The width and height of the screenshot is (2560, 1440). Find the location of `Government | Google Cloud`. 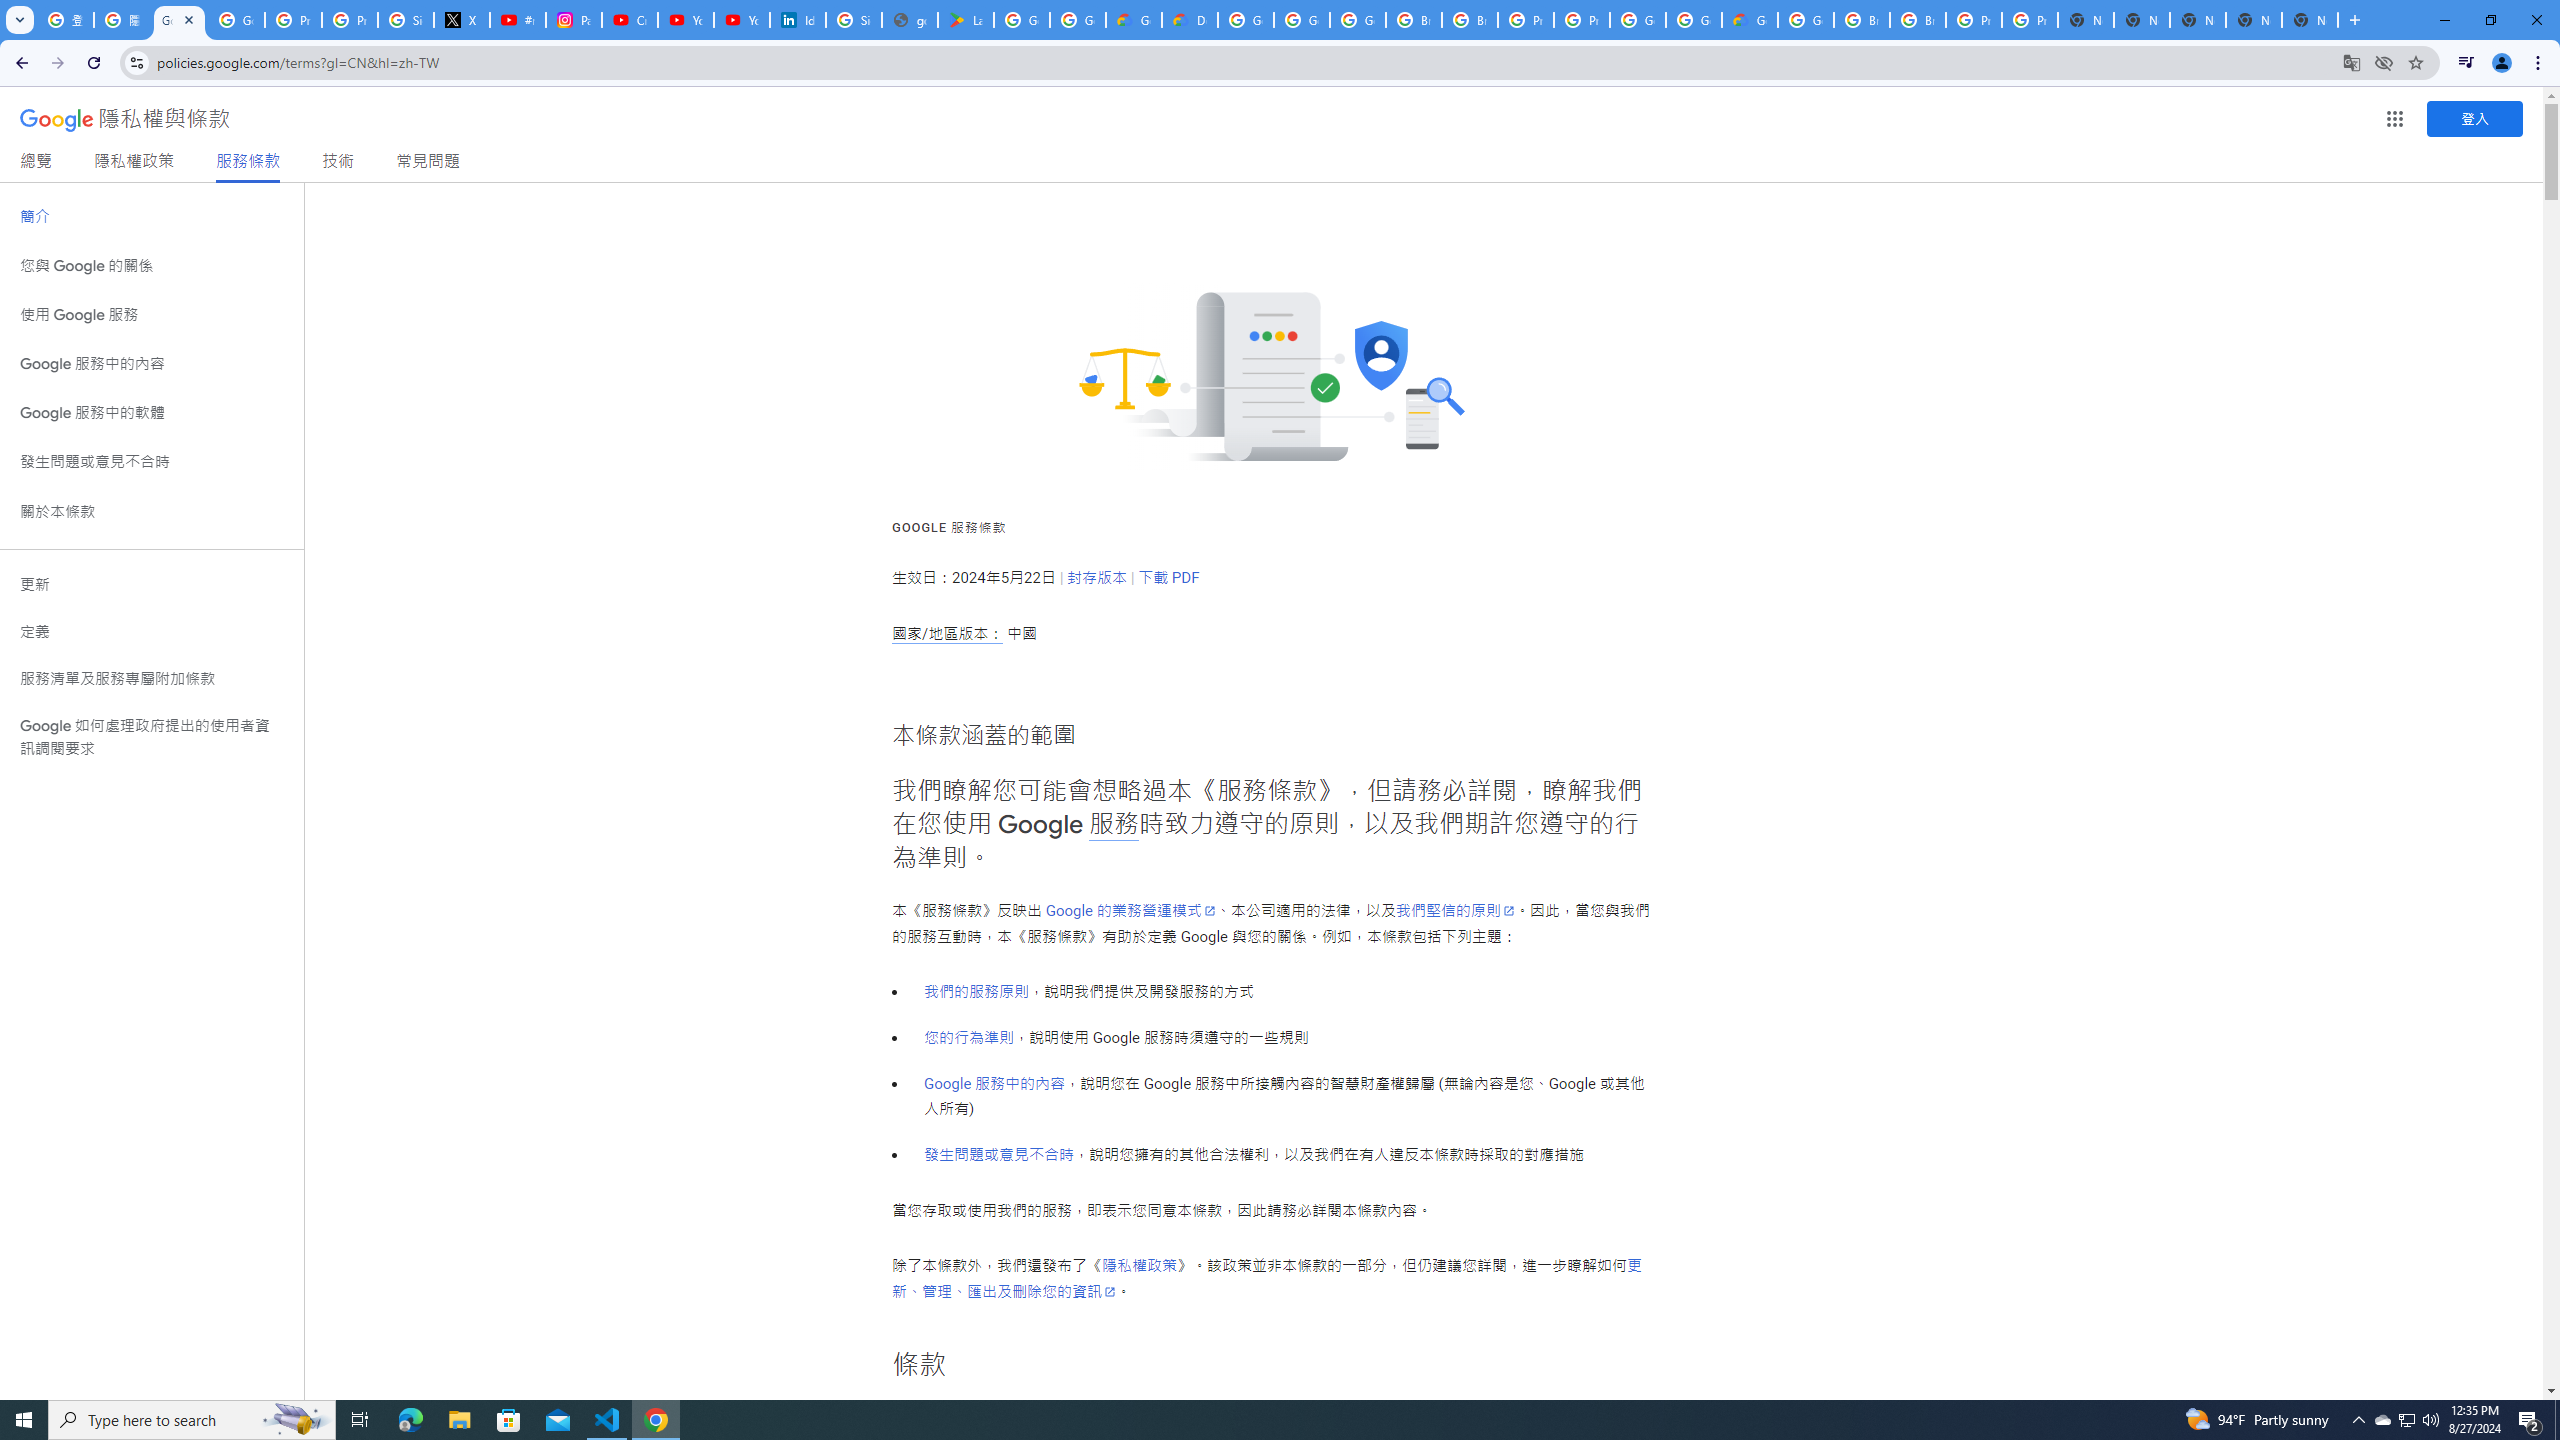

Government | Google Cloud is located at coordinates (1134, 20).